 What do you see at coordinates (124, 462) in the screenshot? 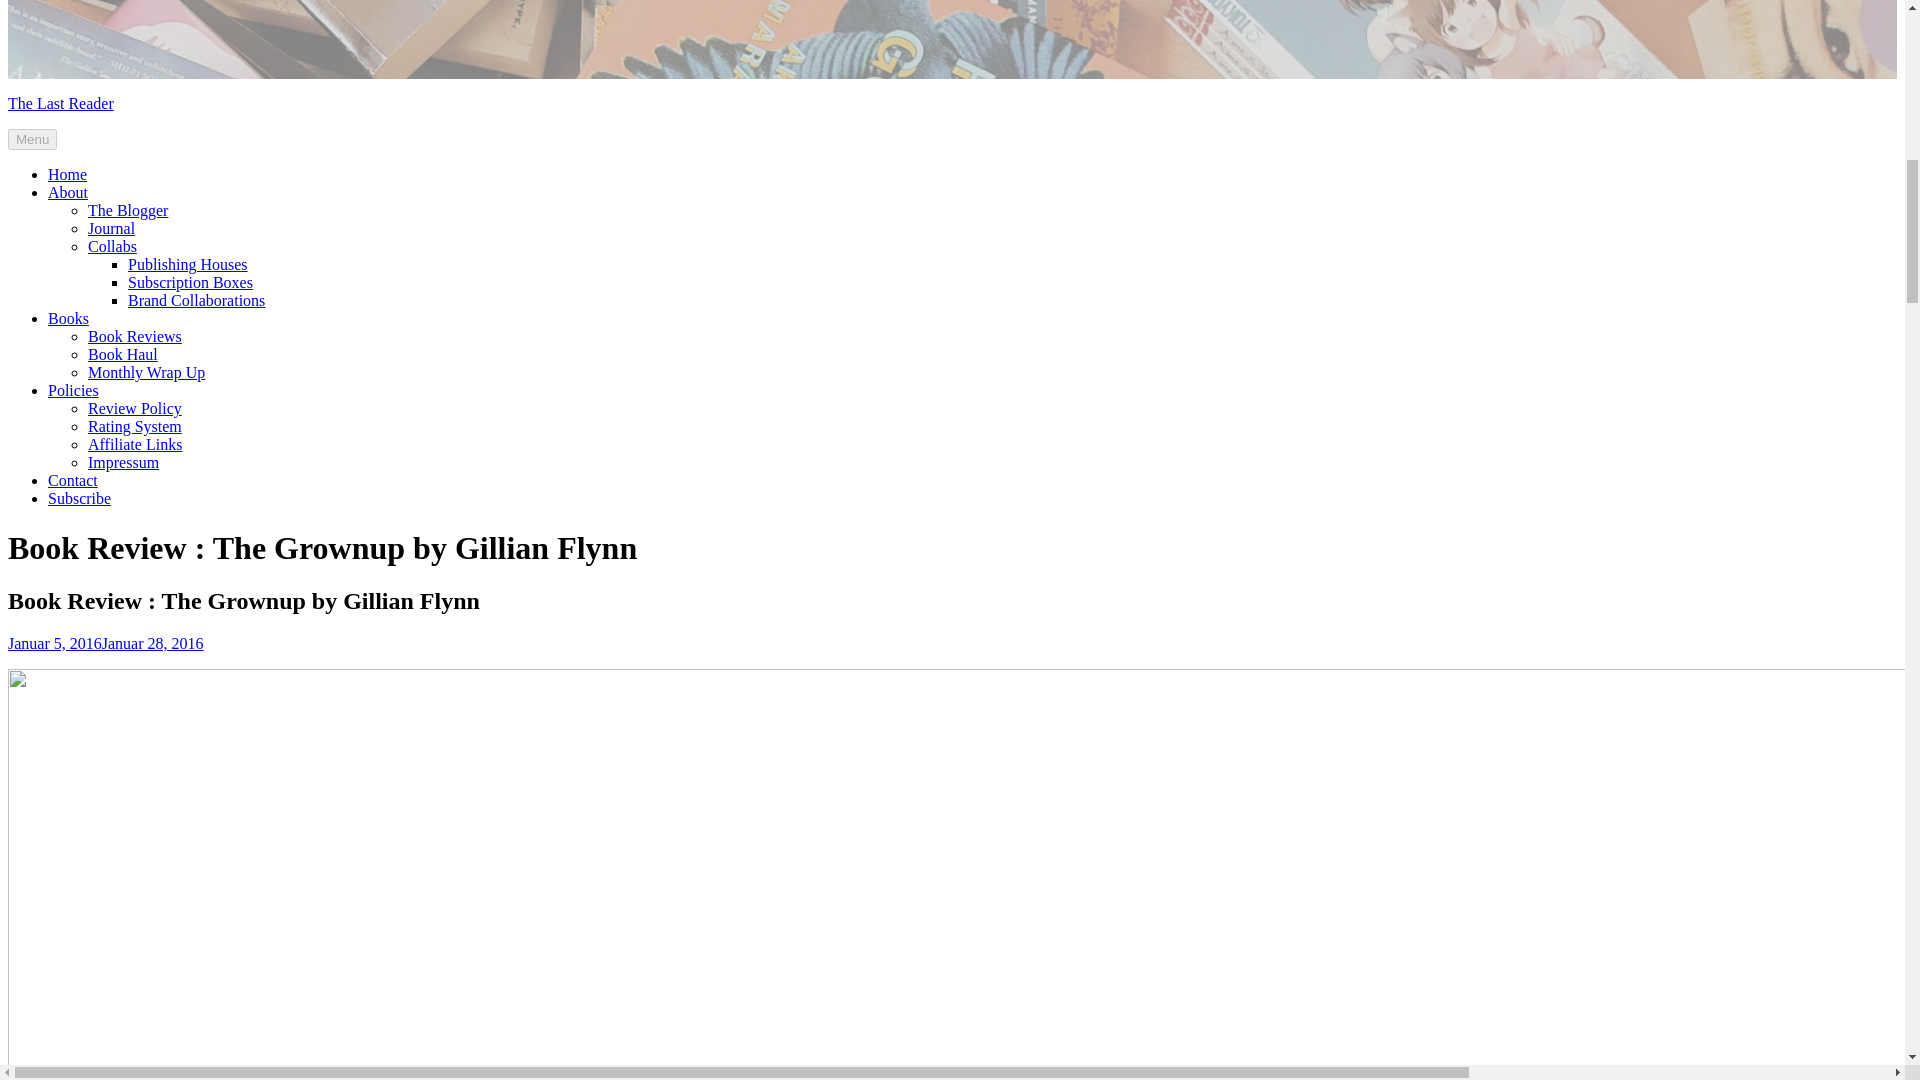
I see `Impressum` at bounding box center [124, 462].